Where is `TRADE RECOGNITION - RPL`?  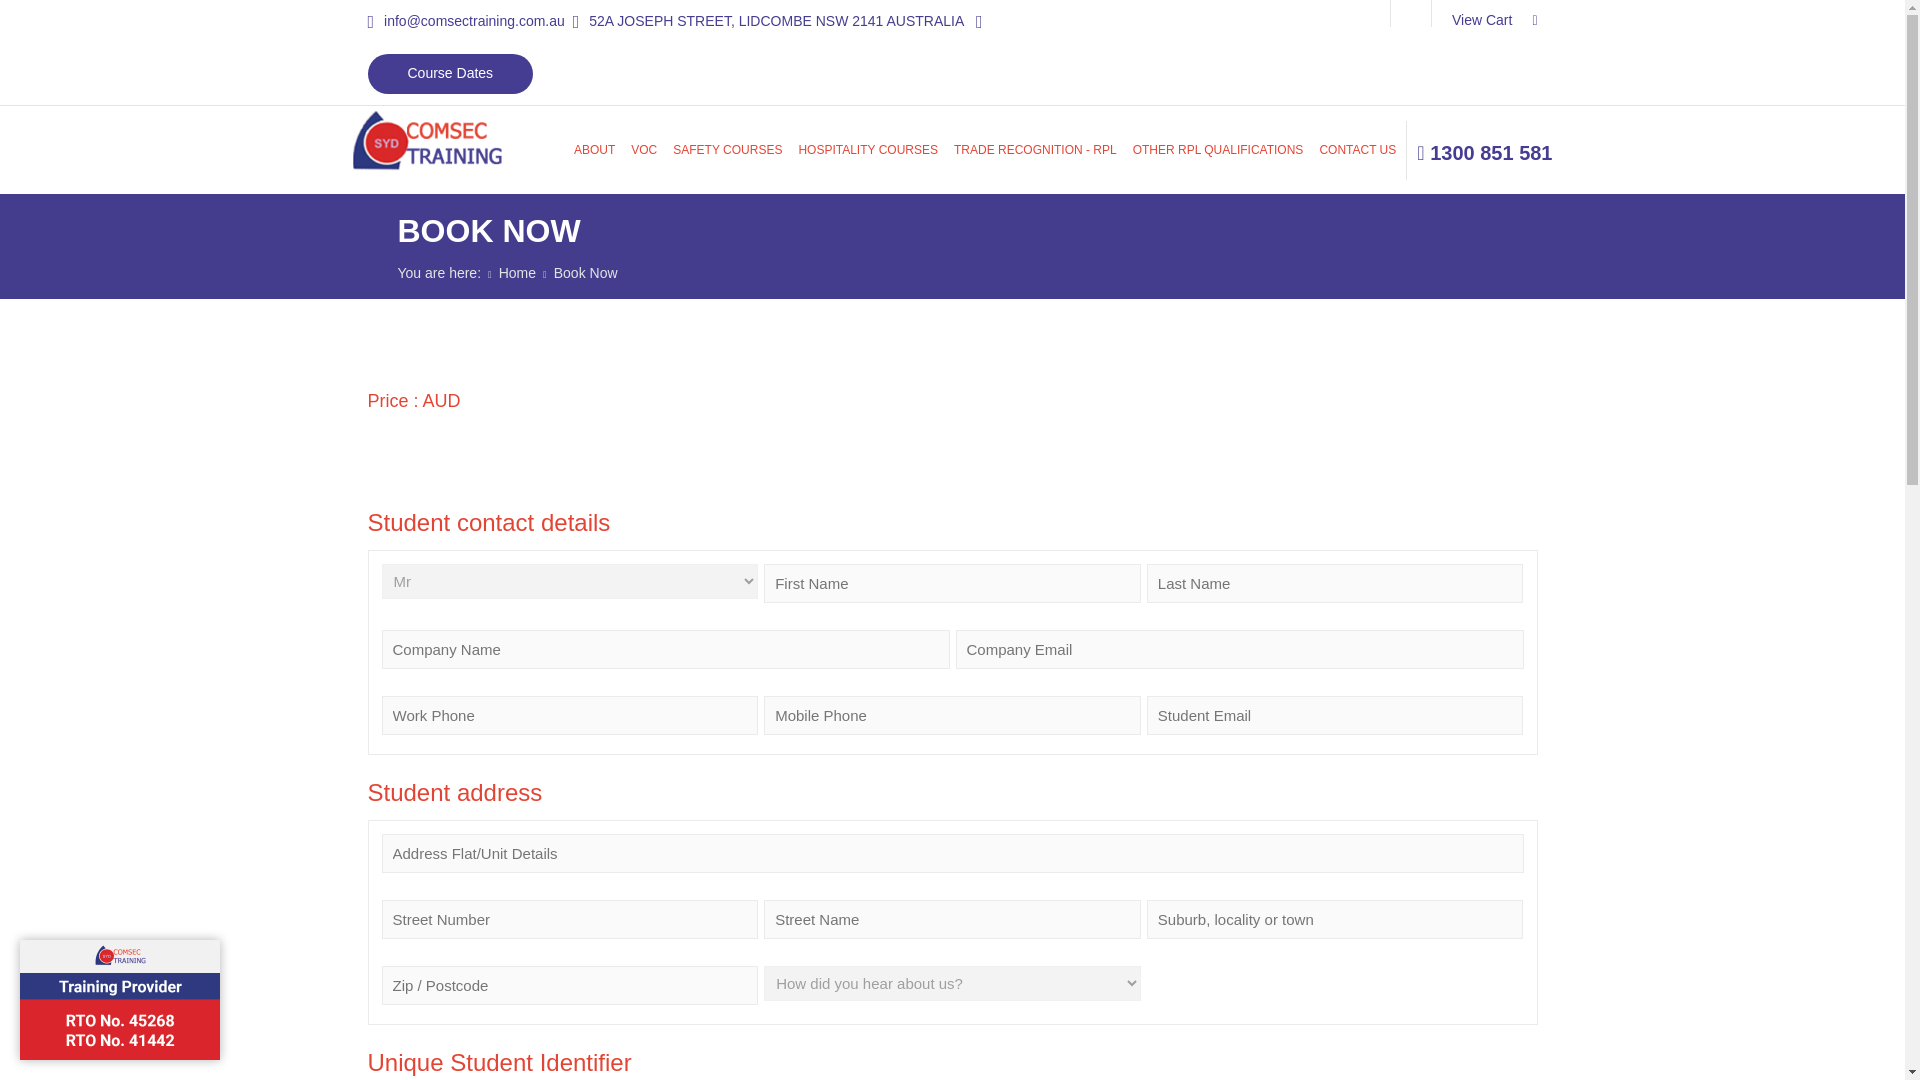 TRADE RECOGNITION - RPL is located at coordinates (1034, 150).